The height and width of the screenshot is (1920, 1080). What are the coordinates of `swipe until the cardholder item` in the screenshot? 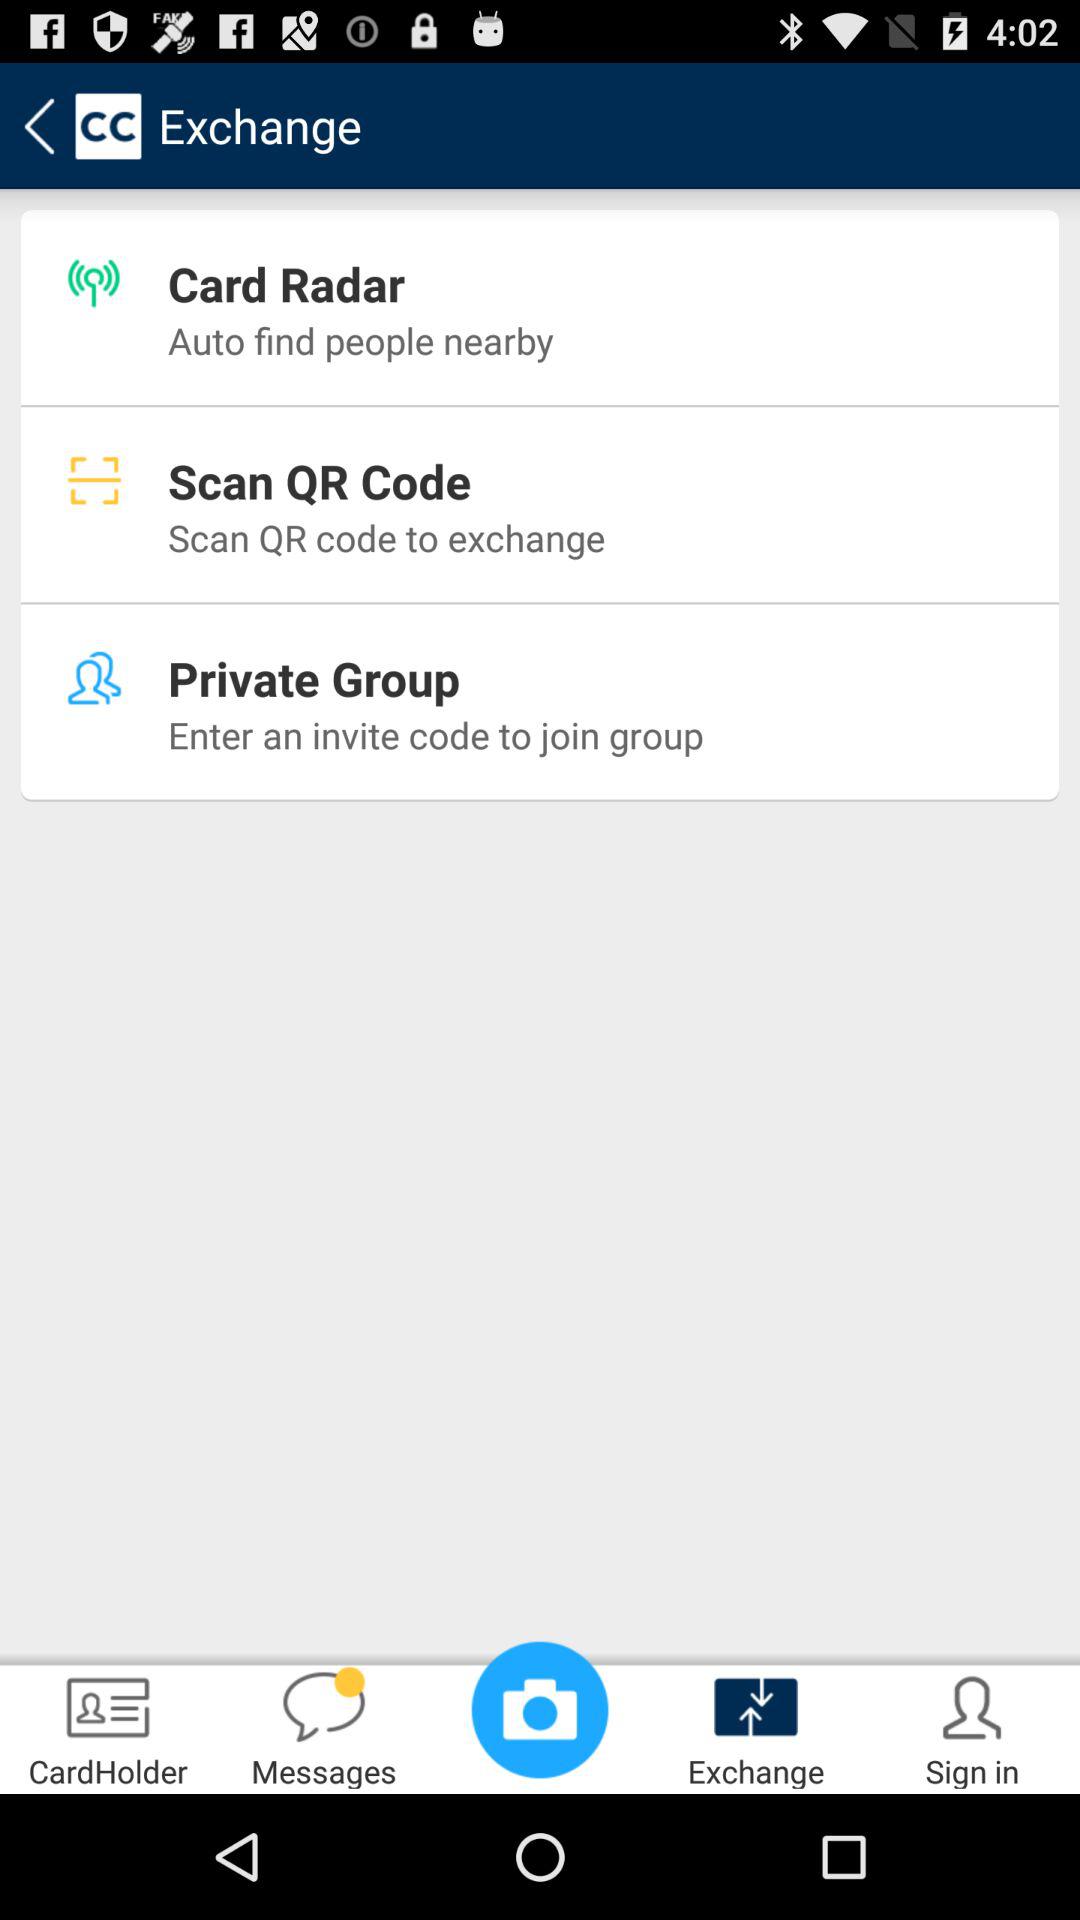 It's located at (108, 1726).